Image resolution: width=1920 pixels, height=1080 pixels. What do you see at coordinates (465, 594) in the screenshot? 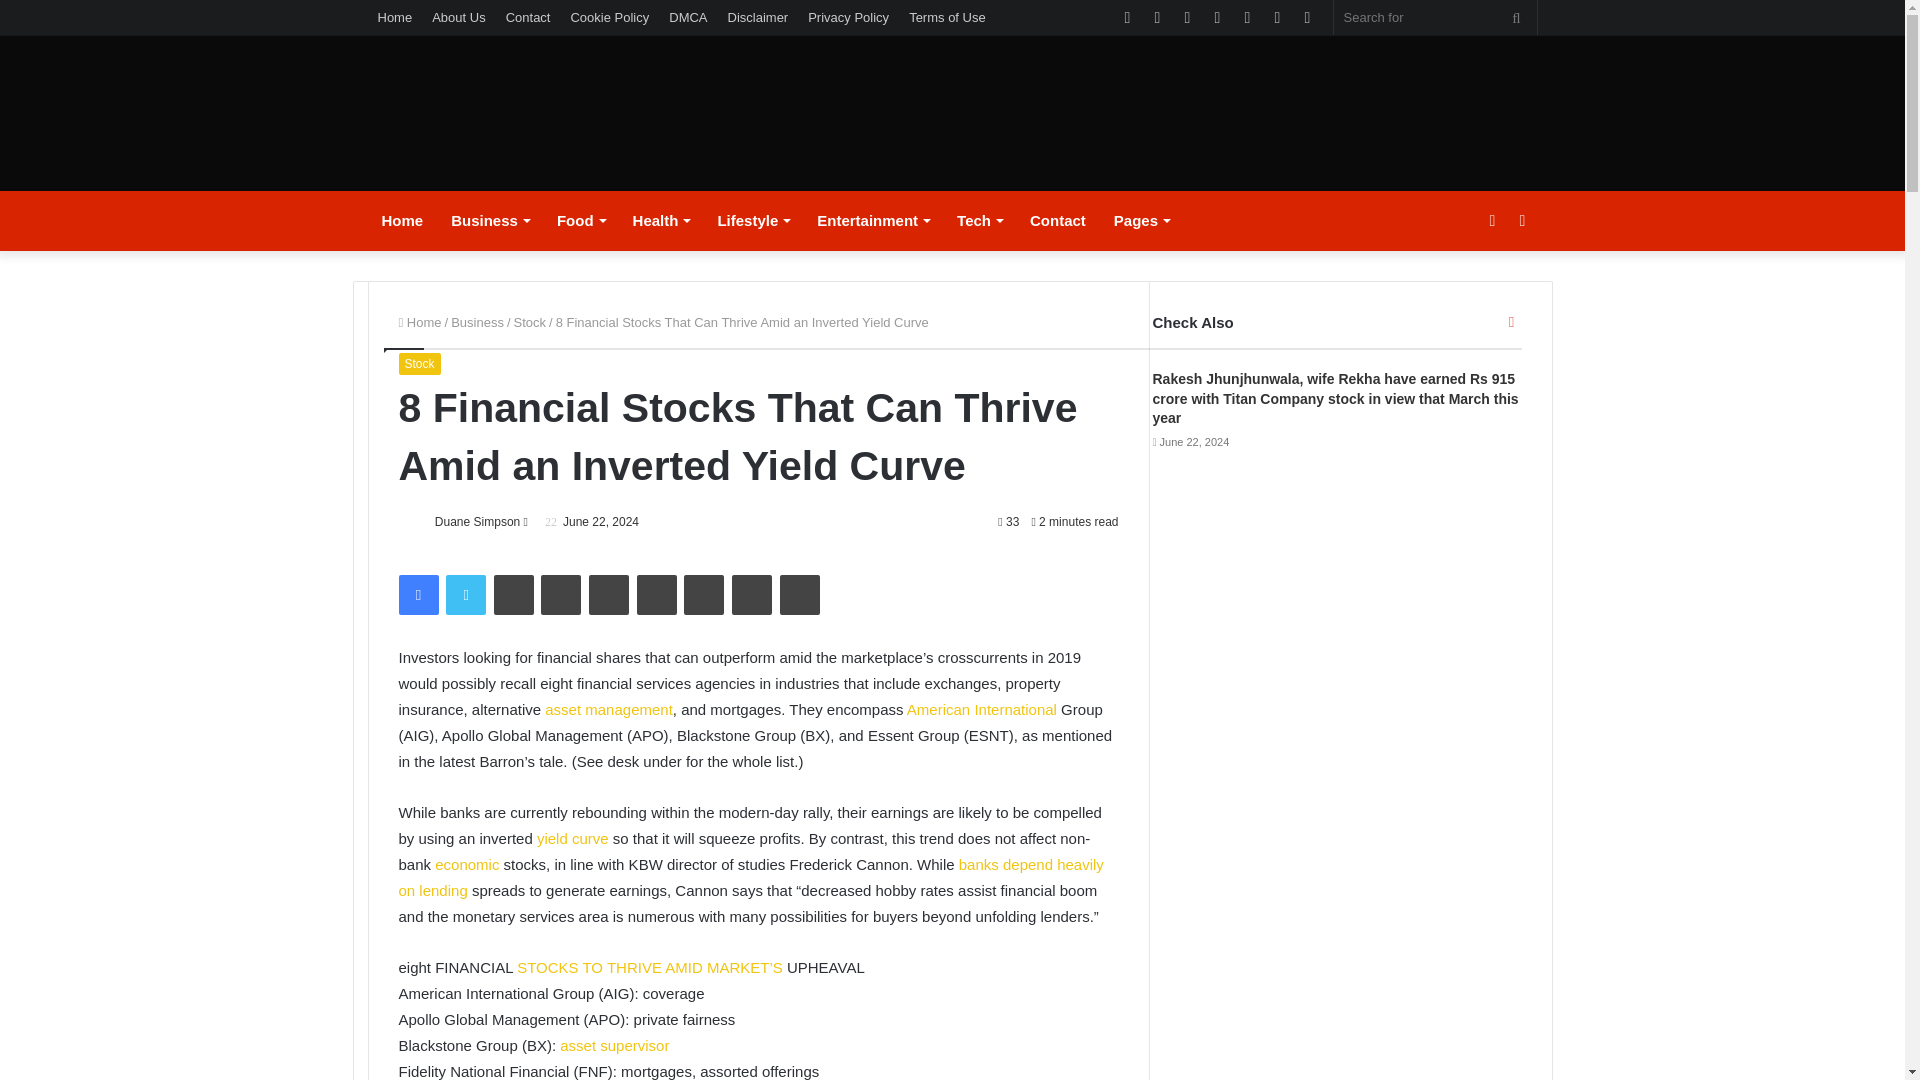
I see `Twitter` at bounding box center [465, 594].